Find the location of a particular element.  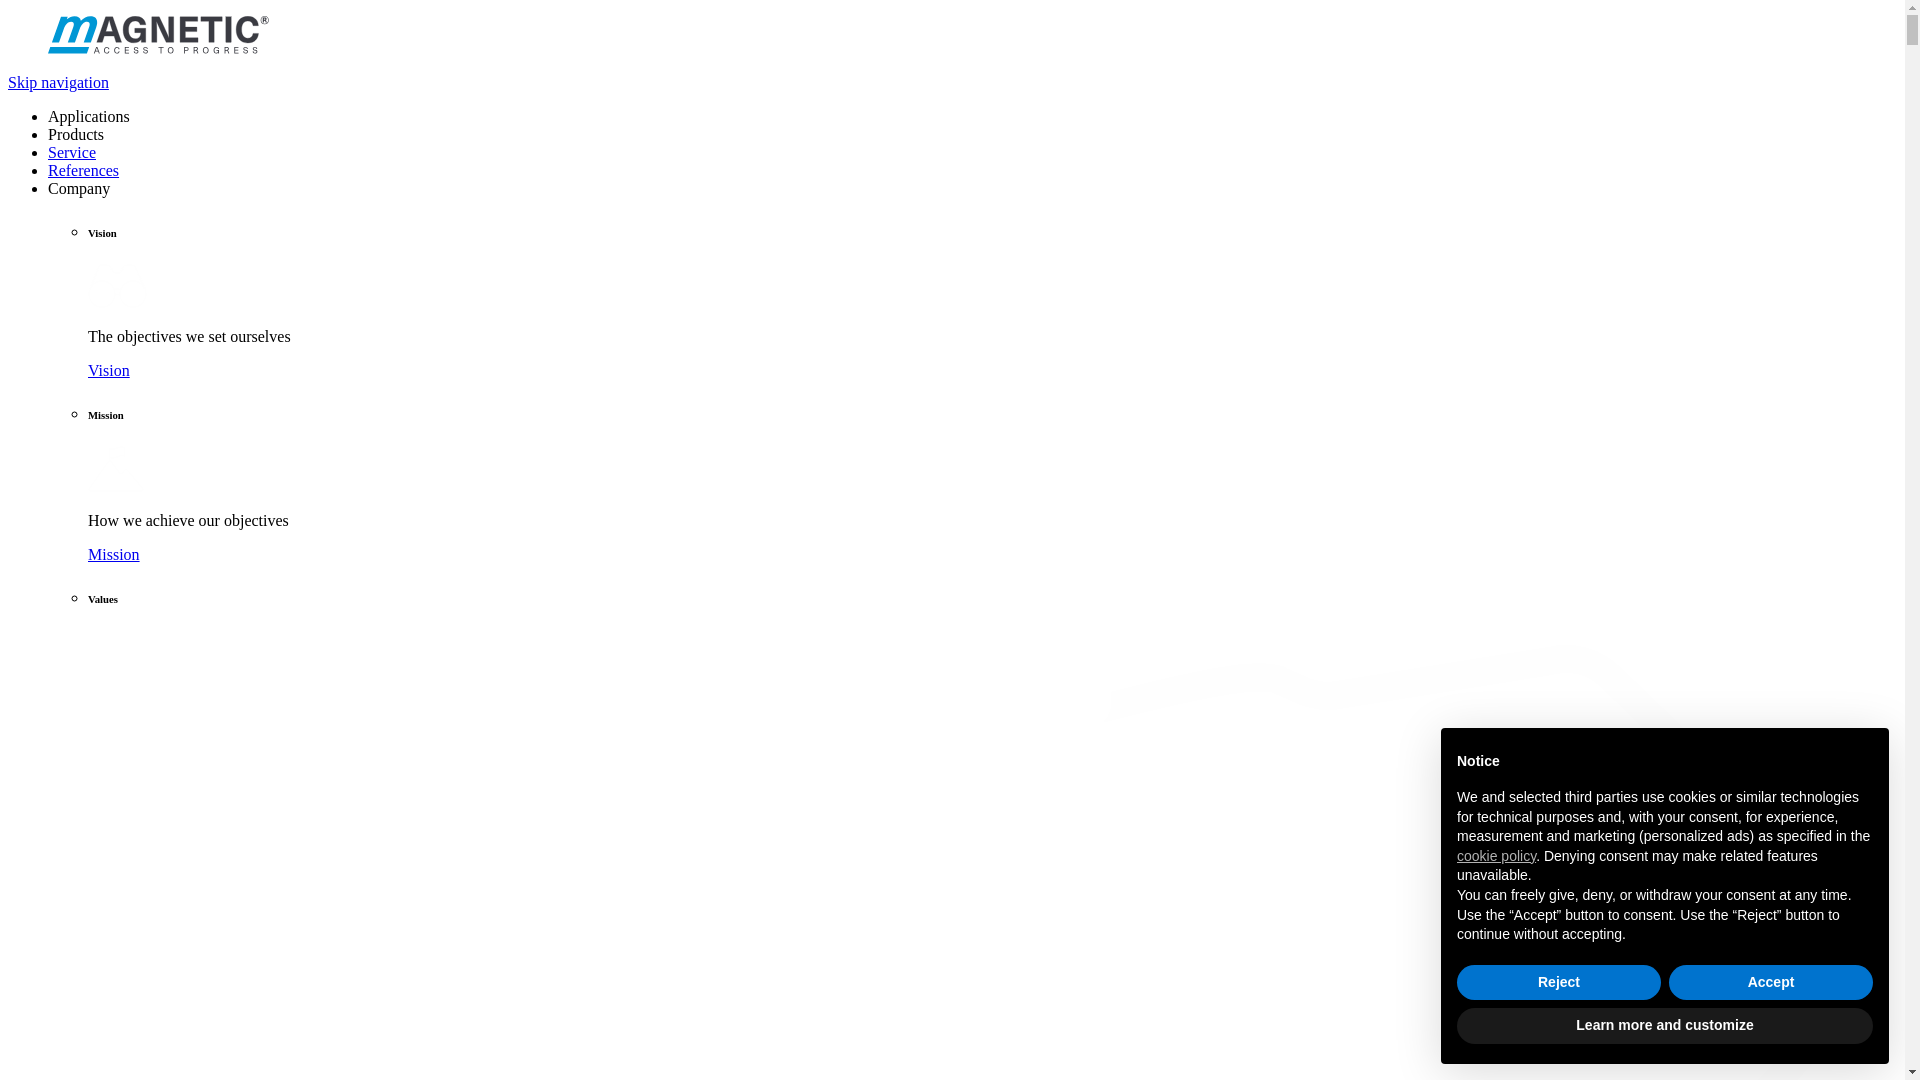

cookie policy is located at coordinates (1496, 856).